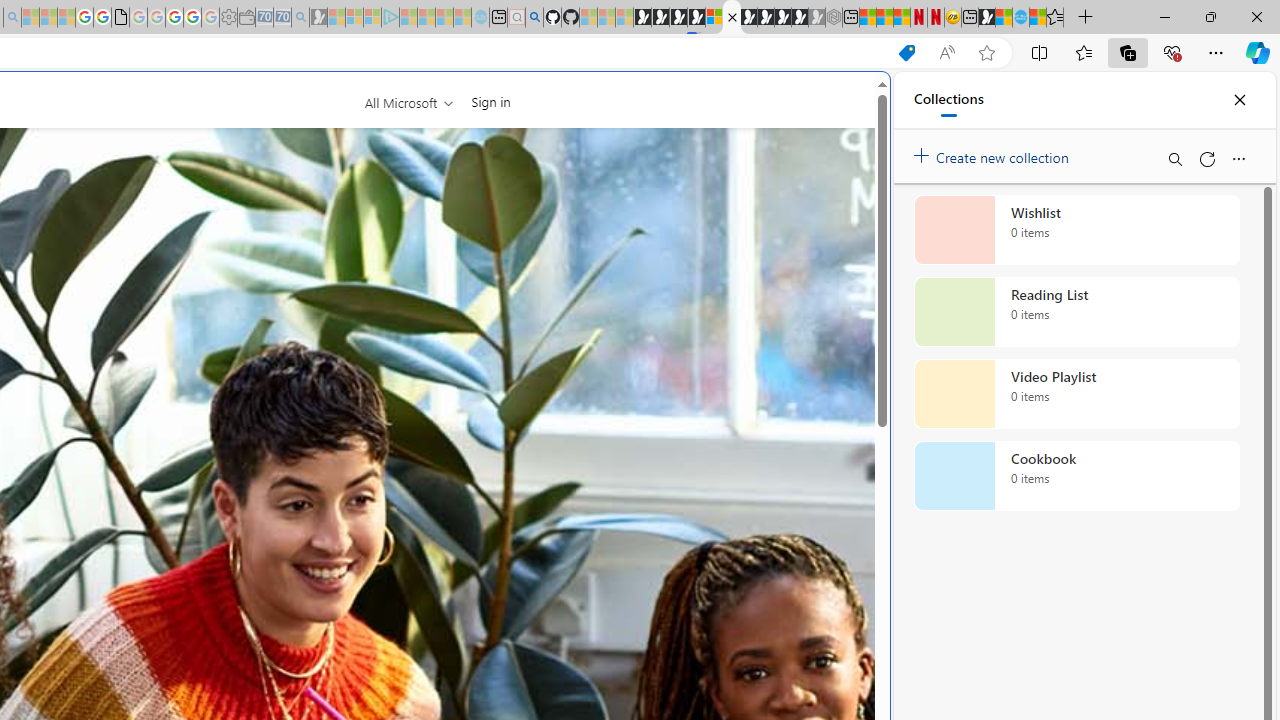 The height and width of the screenshot is (720, 1280). Describe the element at coordinates (276, 266) in the screenshot. I see `Tabs you've opened` at that location.